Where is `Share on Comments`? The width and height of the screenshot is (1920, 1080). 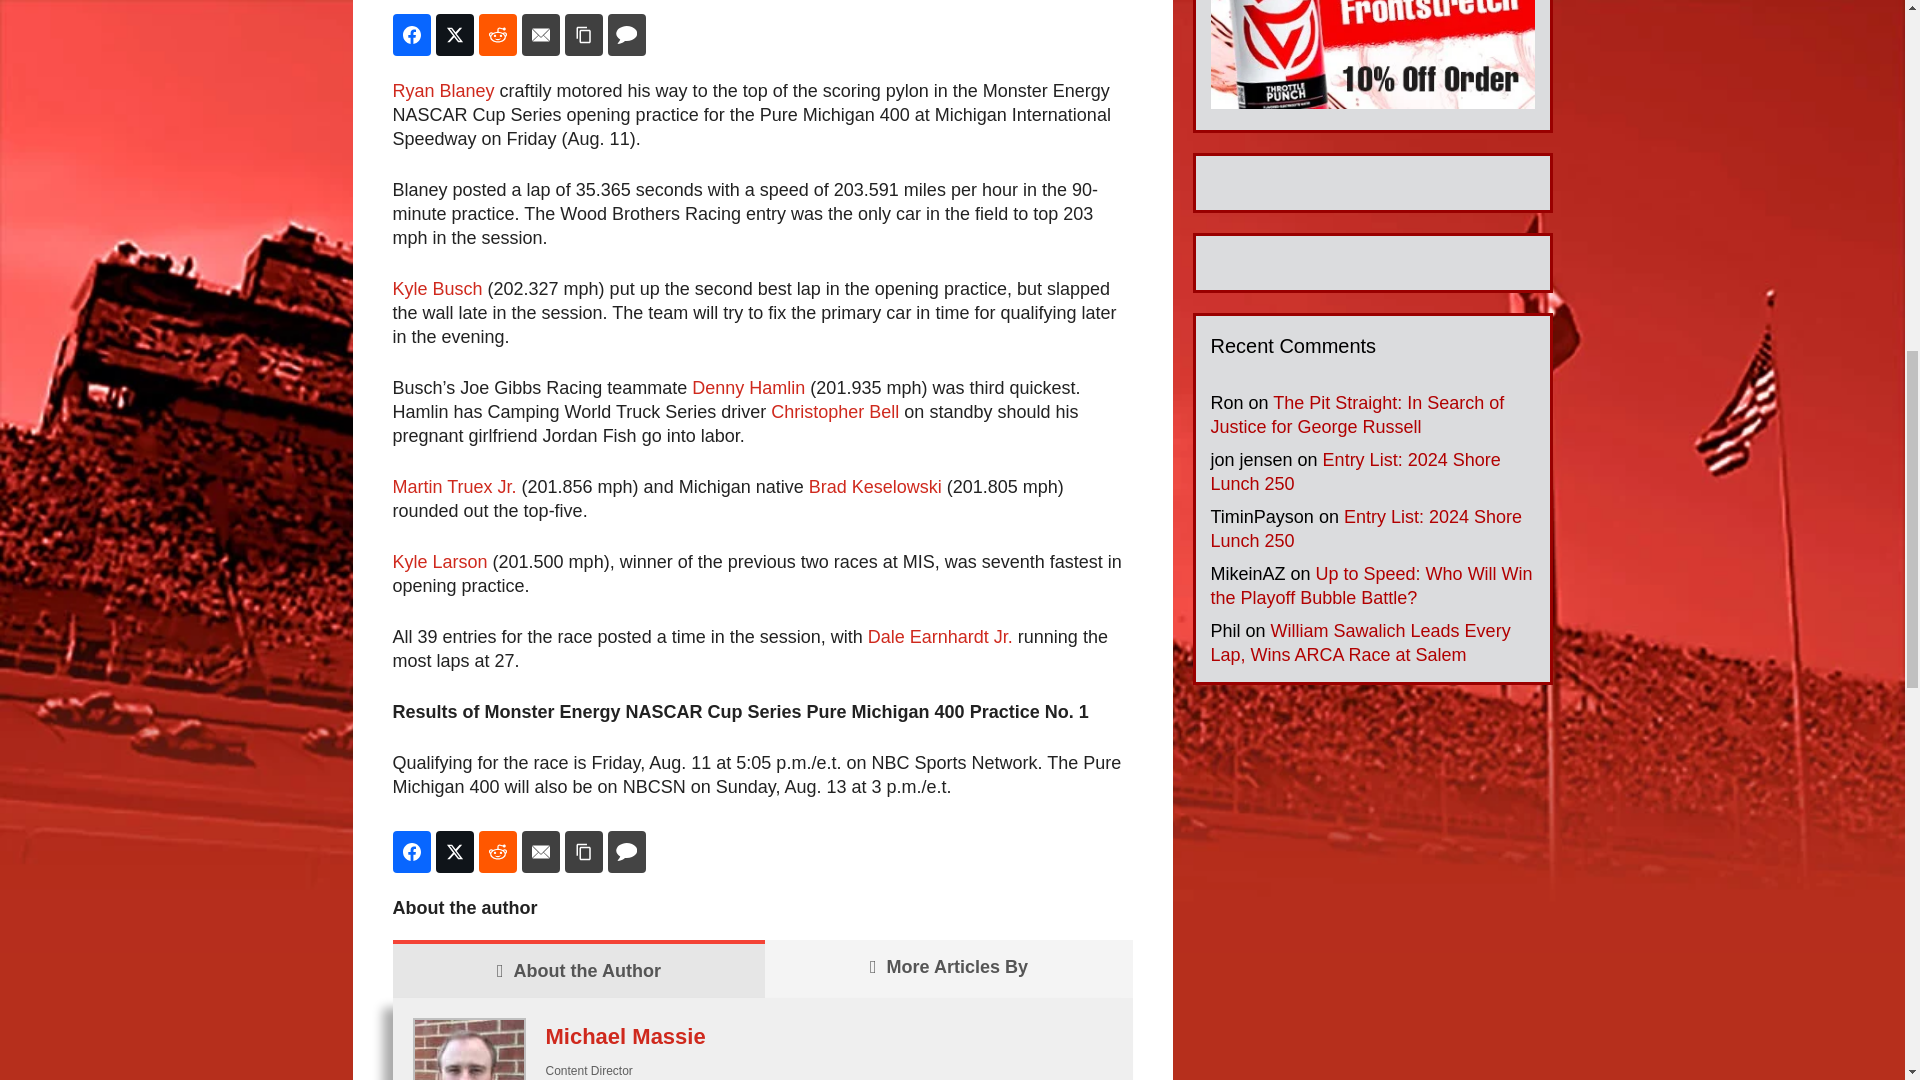 Share on Comments is located at coordinates (626, 35).